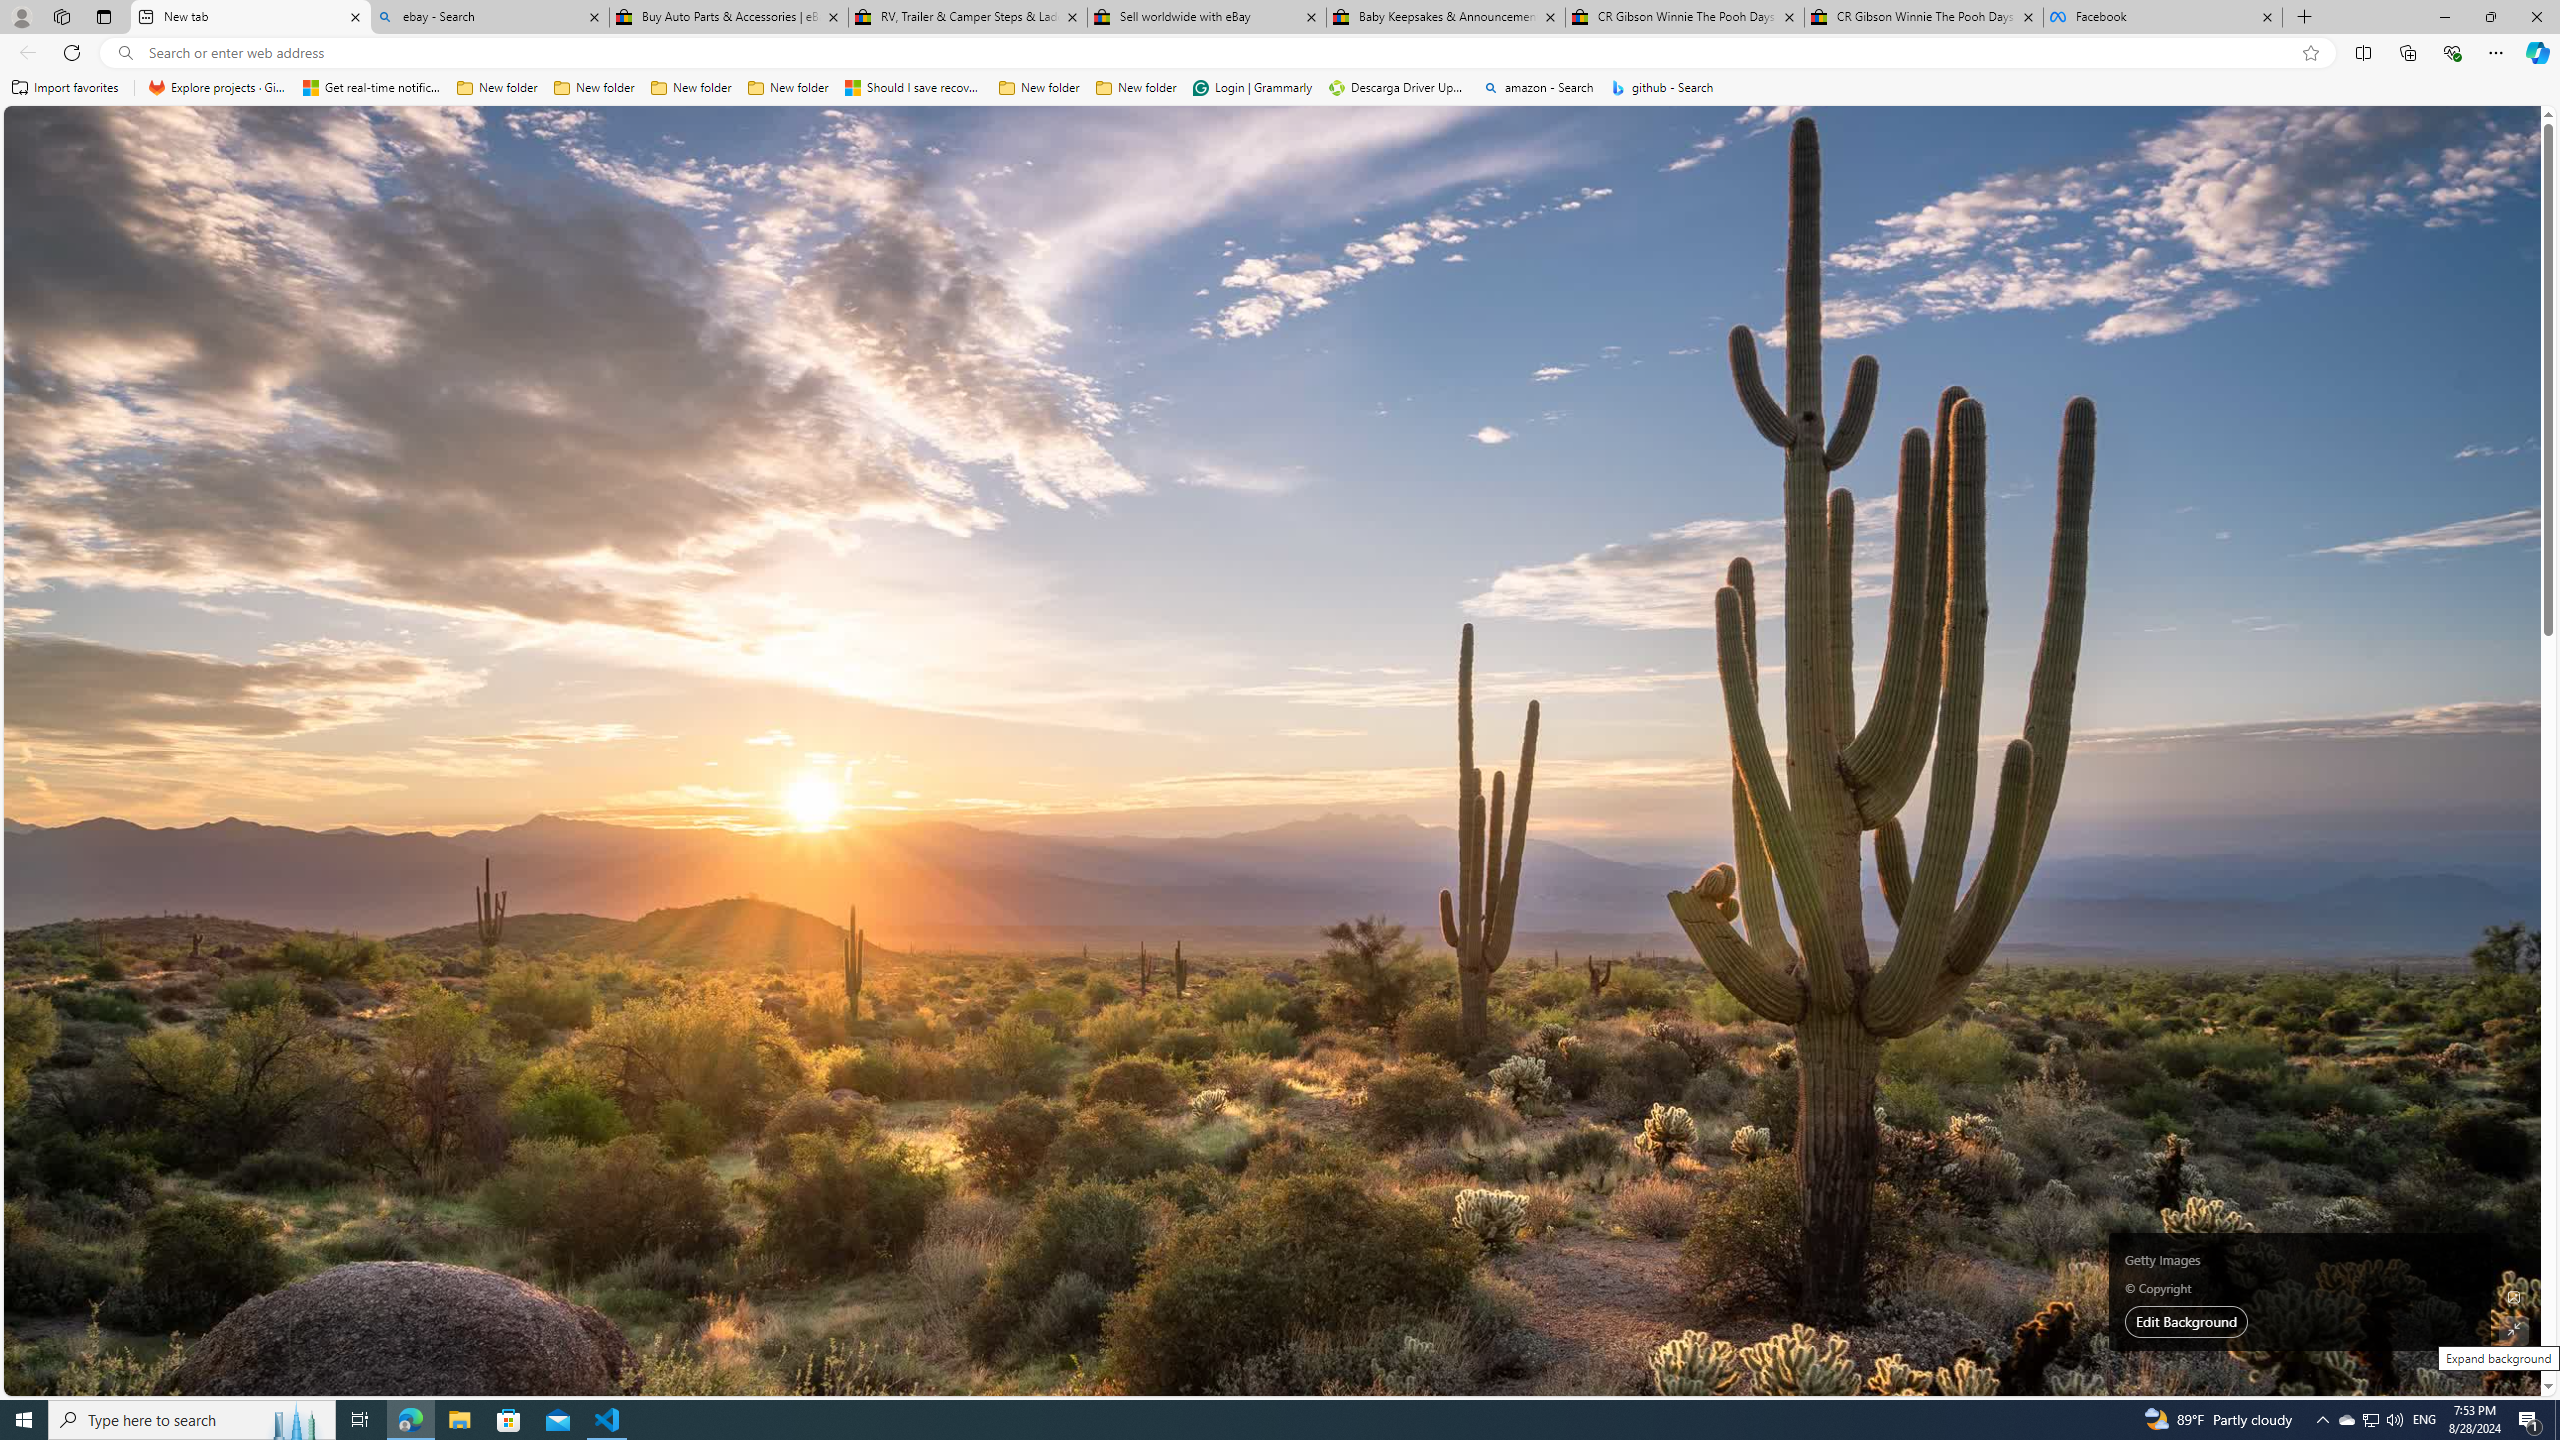  Describe the element at coordinates (1836, 1264) in the screenshot. I see `Traffic incidents` at that location.